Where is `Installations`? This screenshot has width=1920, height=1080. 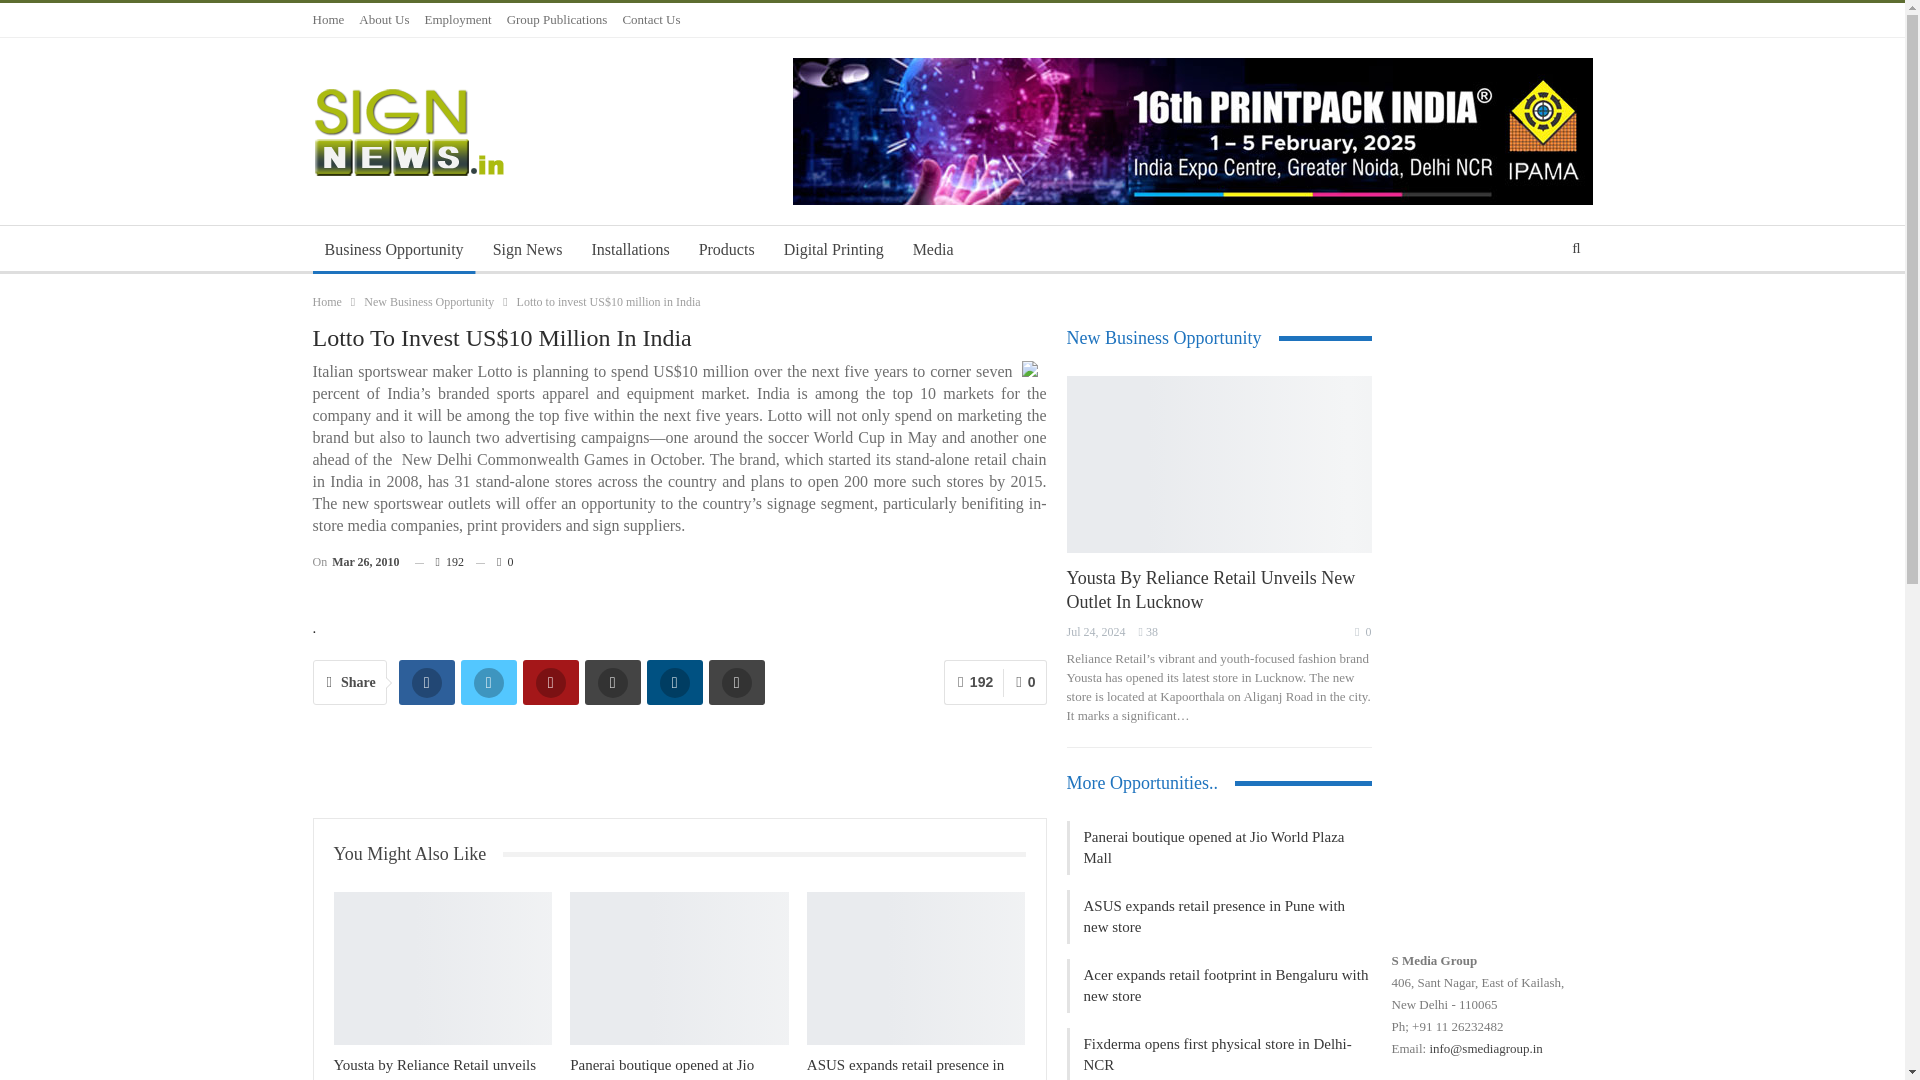 Installations is located at coordinates (630, 250).